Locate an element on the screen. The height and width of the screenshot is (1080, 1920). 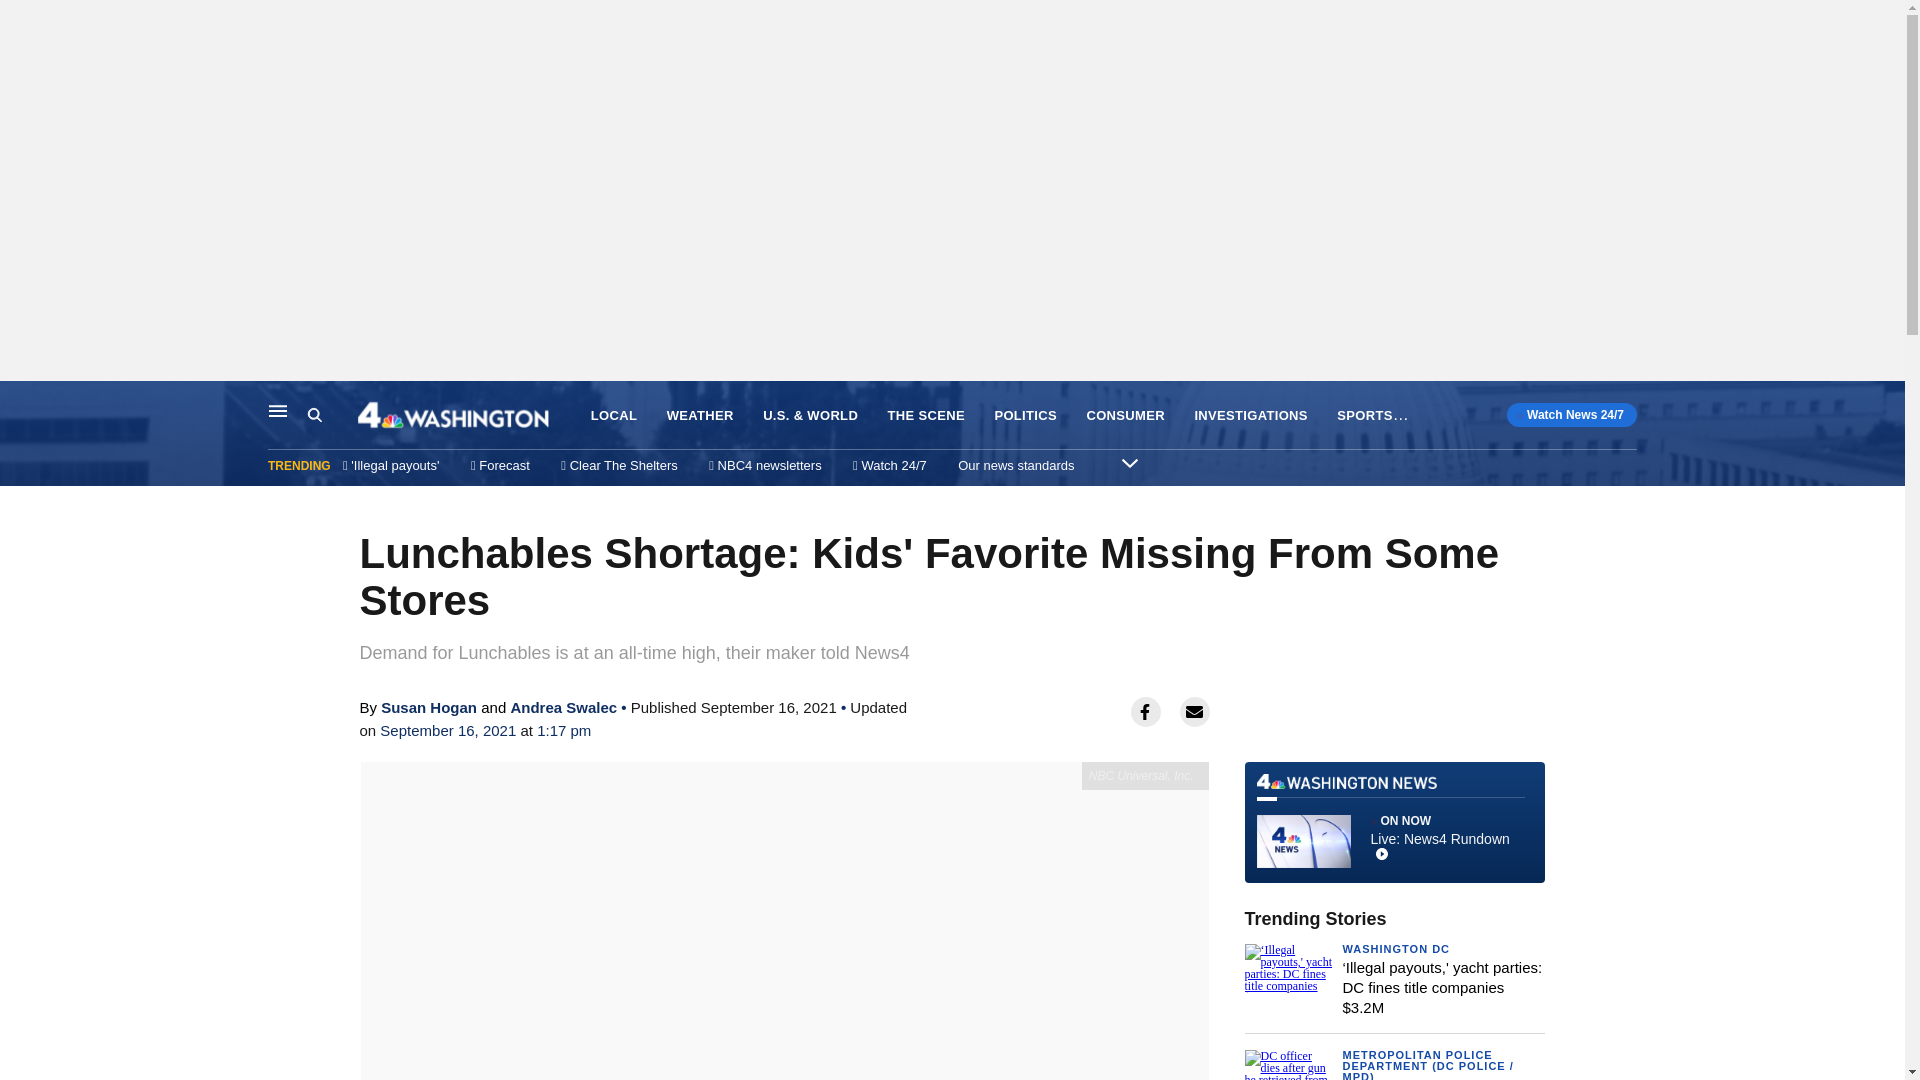
INVESTIGATIONS is located at coordinates (1250, 416).